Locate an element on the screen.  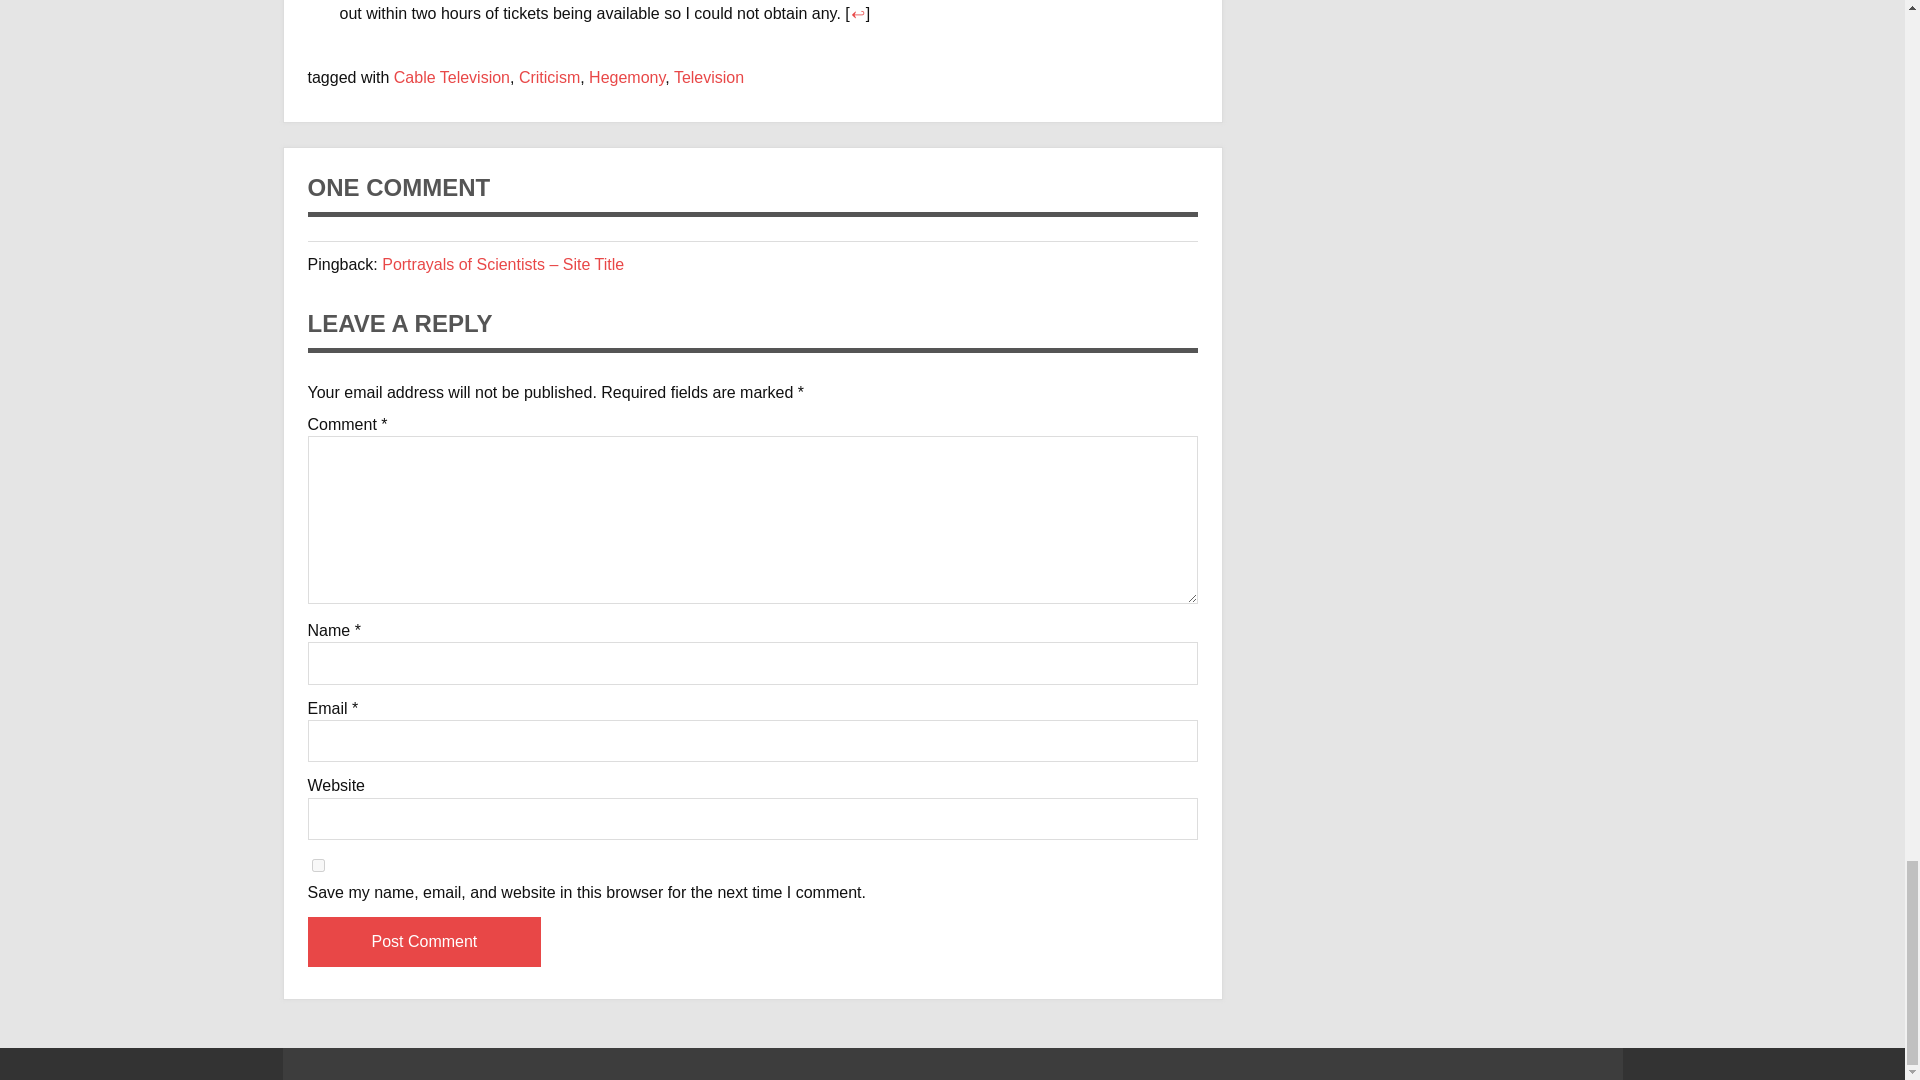
Criticism is located at coordinates (548, 78).